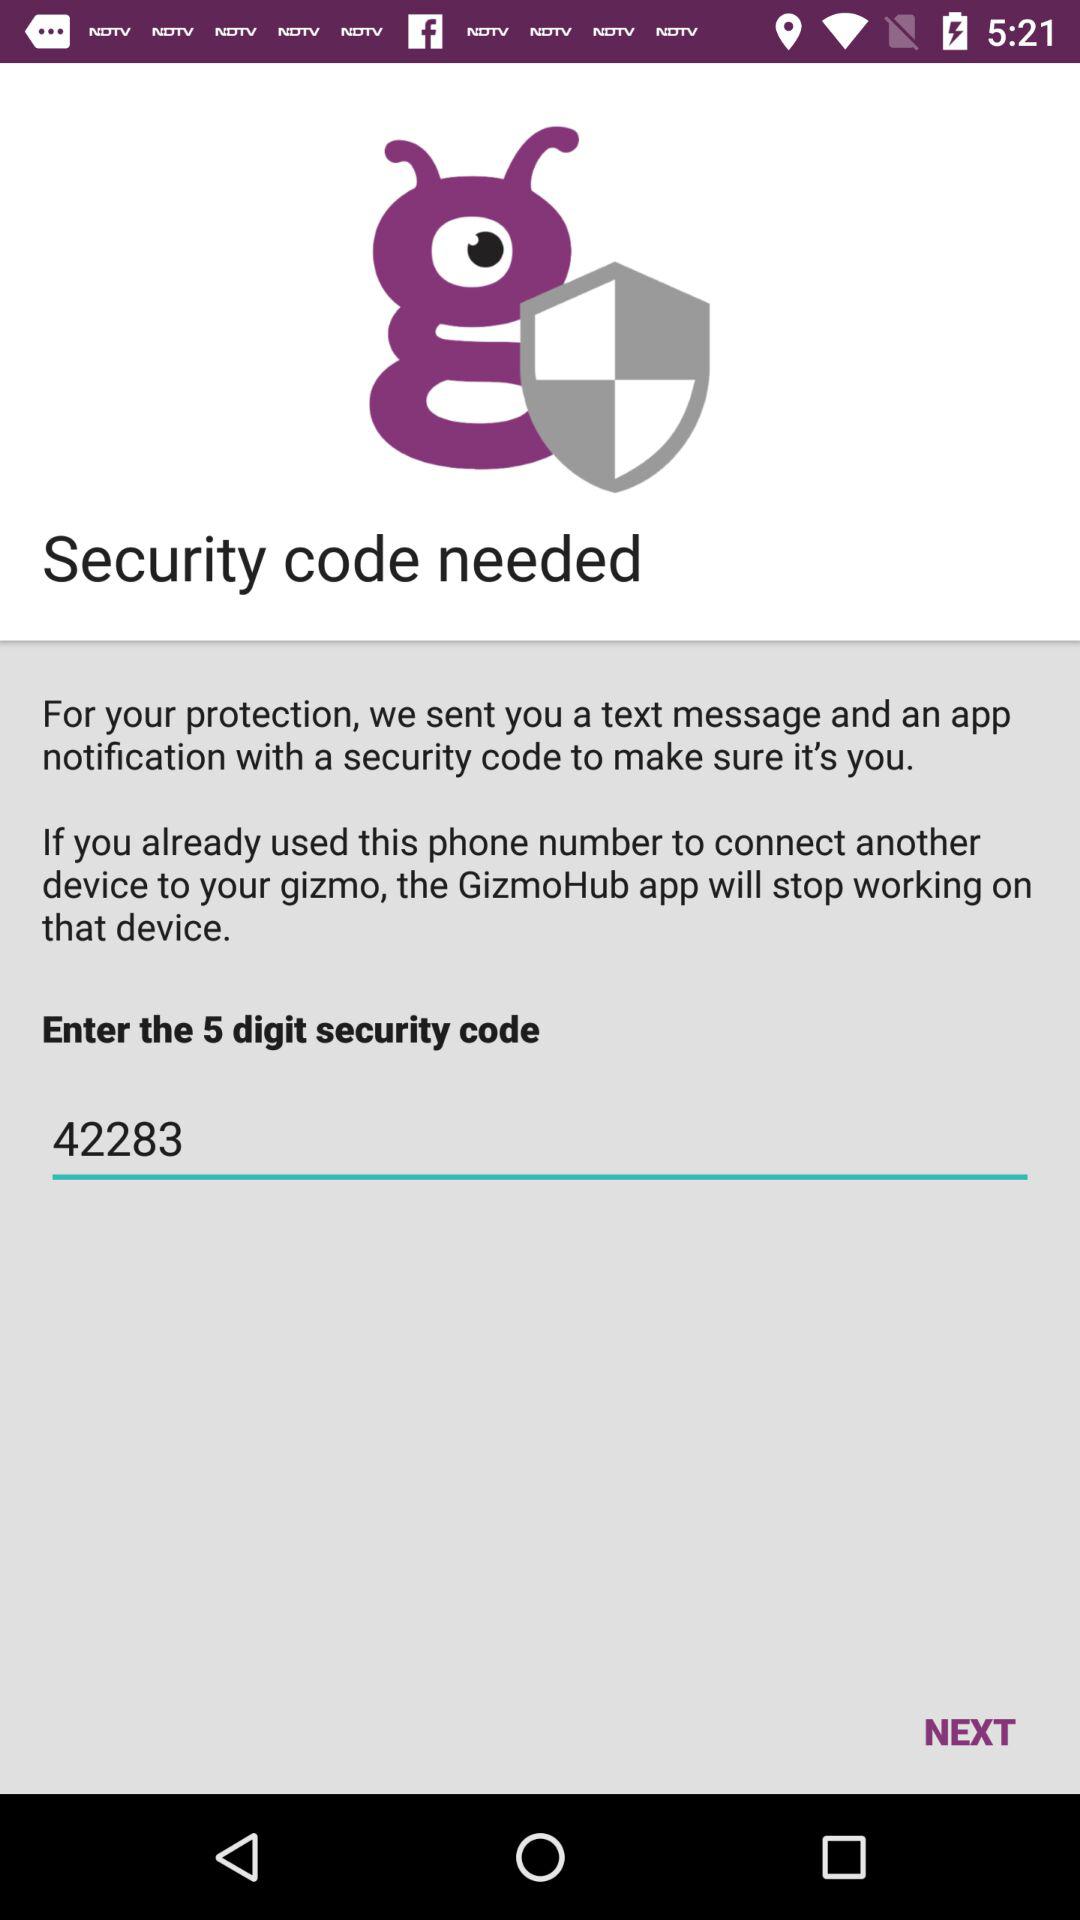  What do you see at coordinates (969, 1730) in the screenshot?
I see `click the item below 42283` at bounding box center [969, 1730].